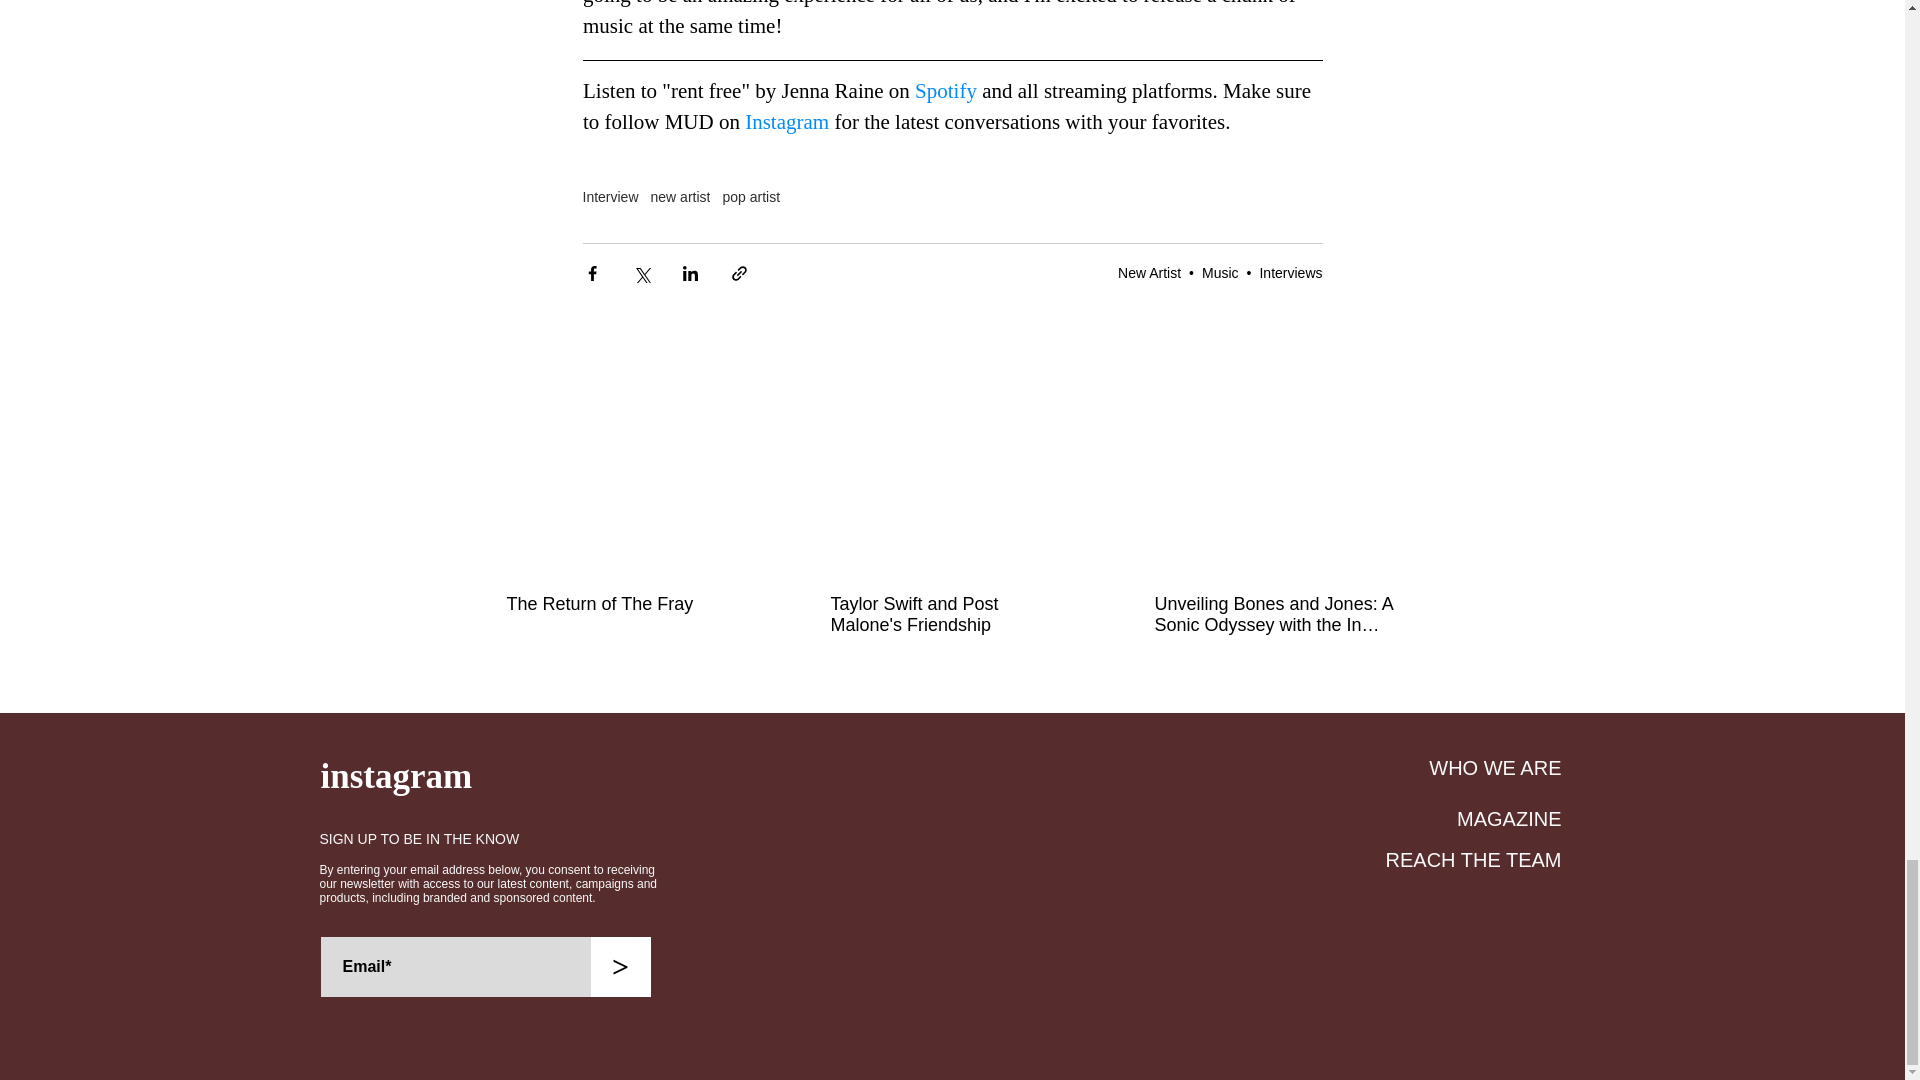  Describe the element at coordinates (1148, 272) in the screenshot. I see `New Artist` at that location.